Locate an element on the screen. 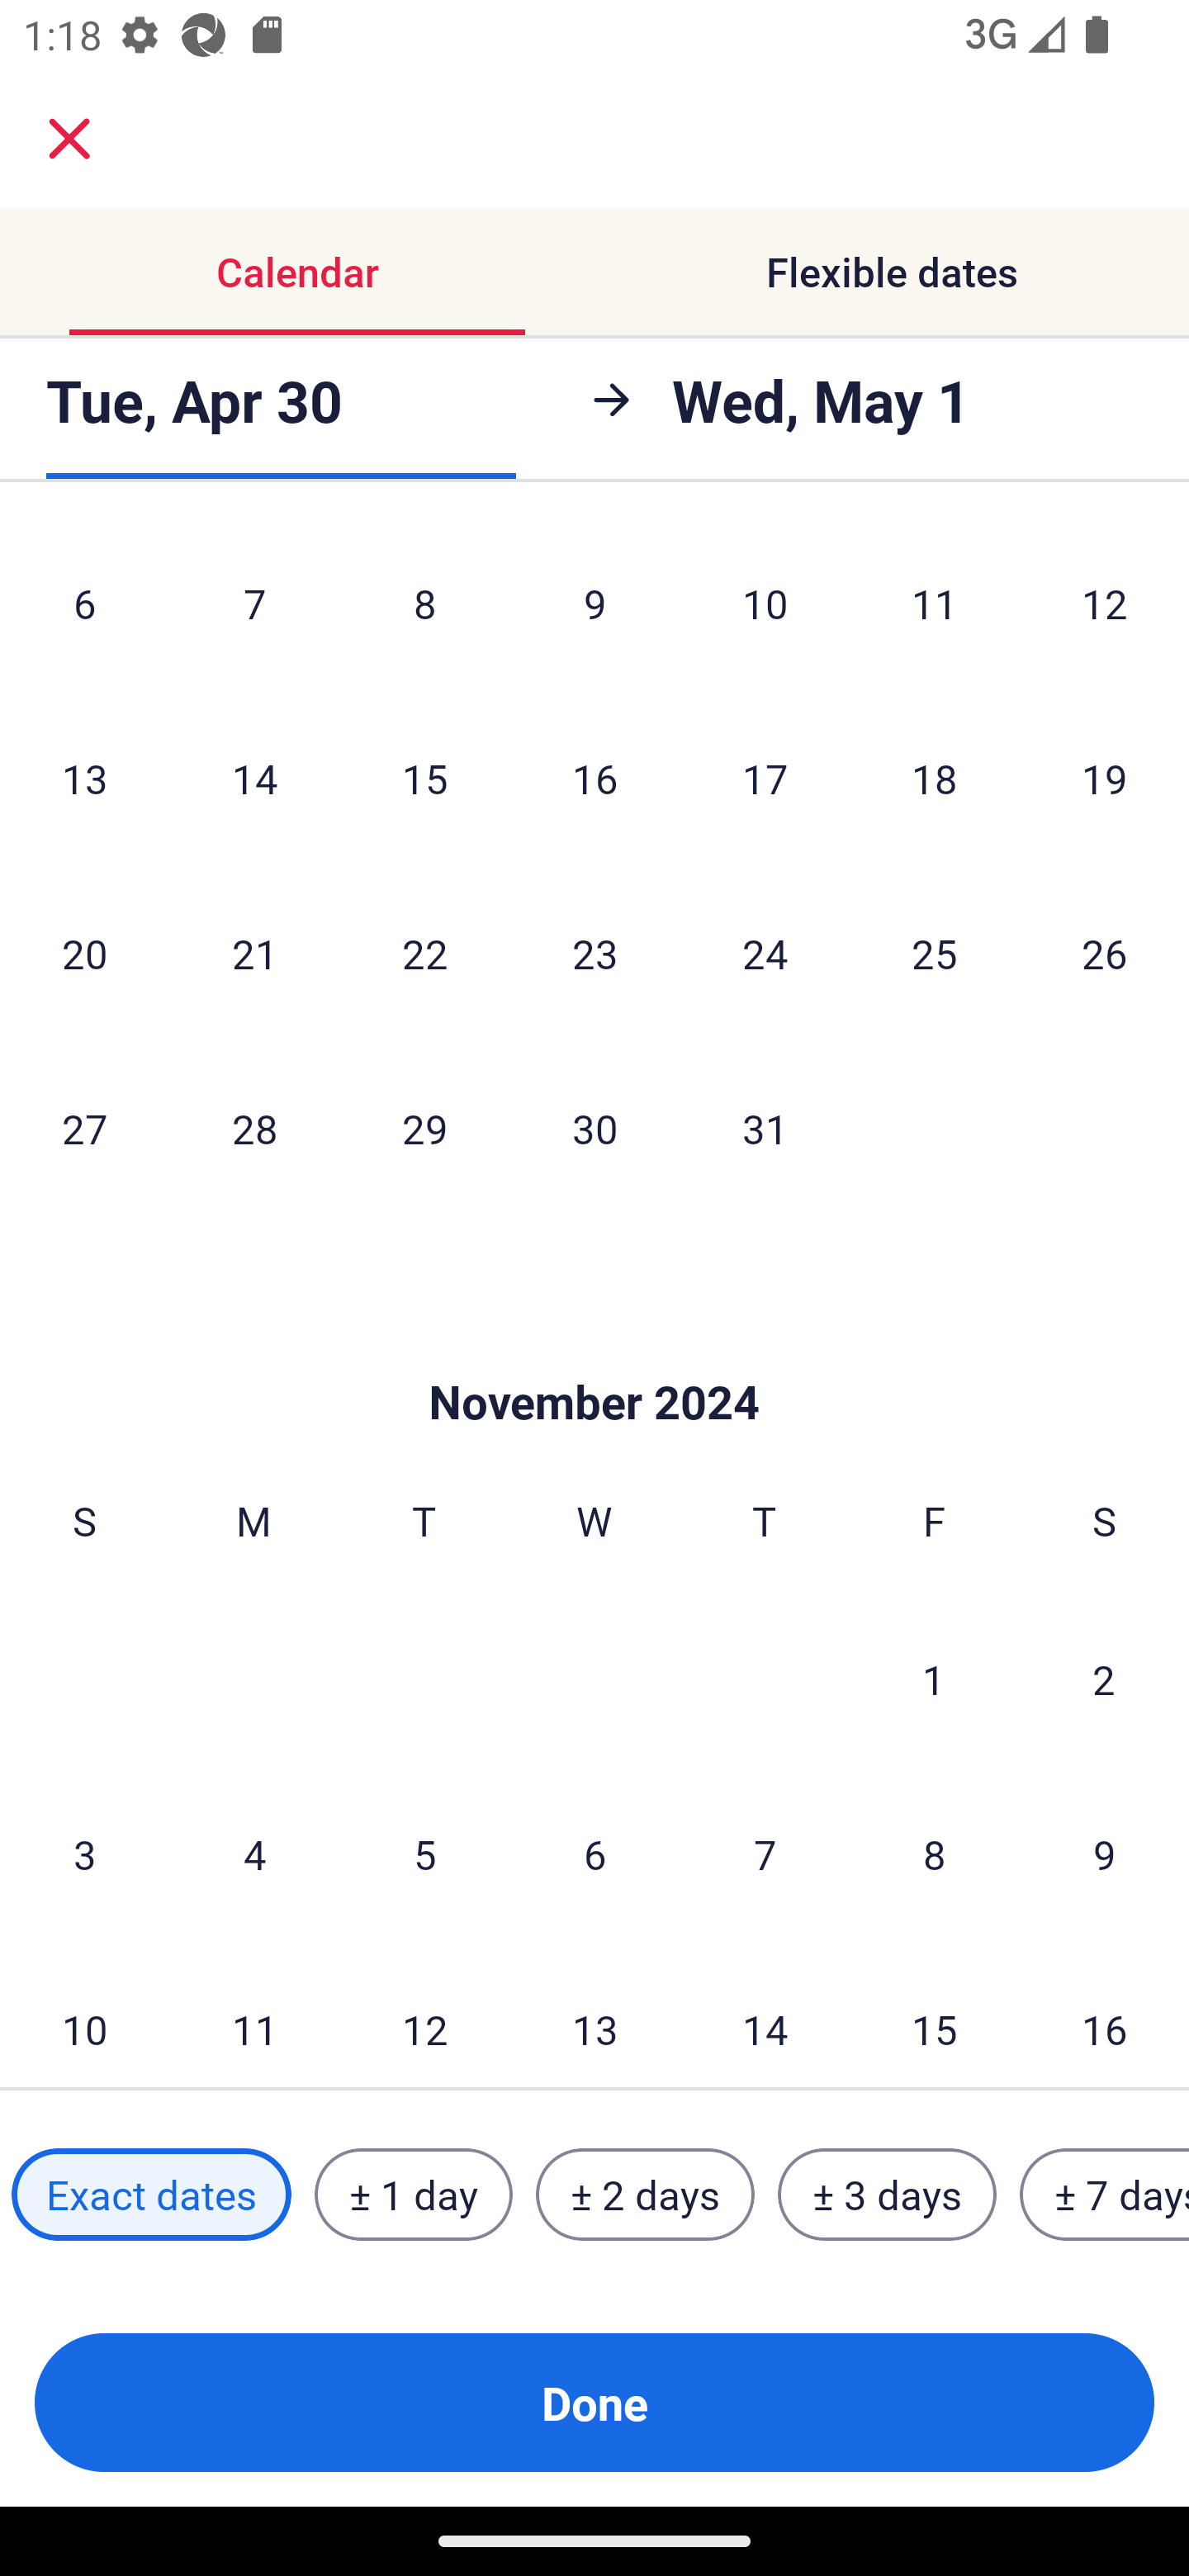 The image size is (1189, 2576). ± 1 day is located at coordinates (413, 2195).